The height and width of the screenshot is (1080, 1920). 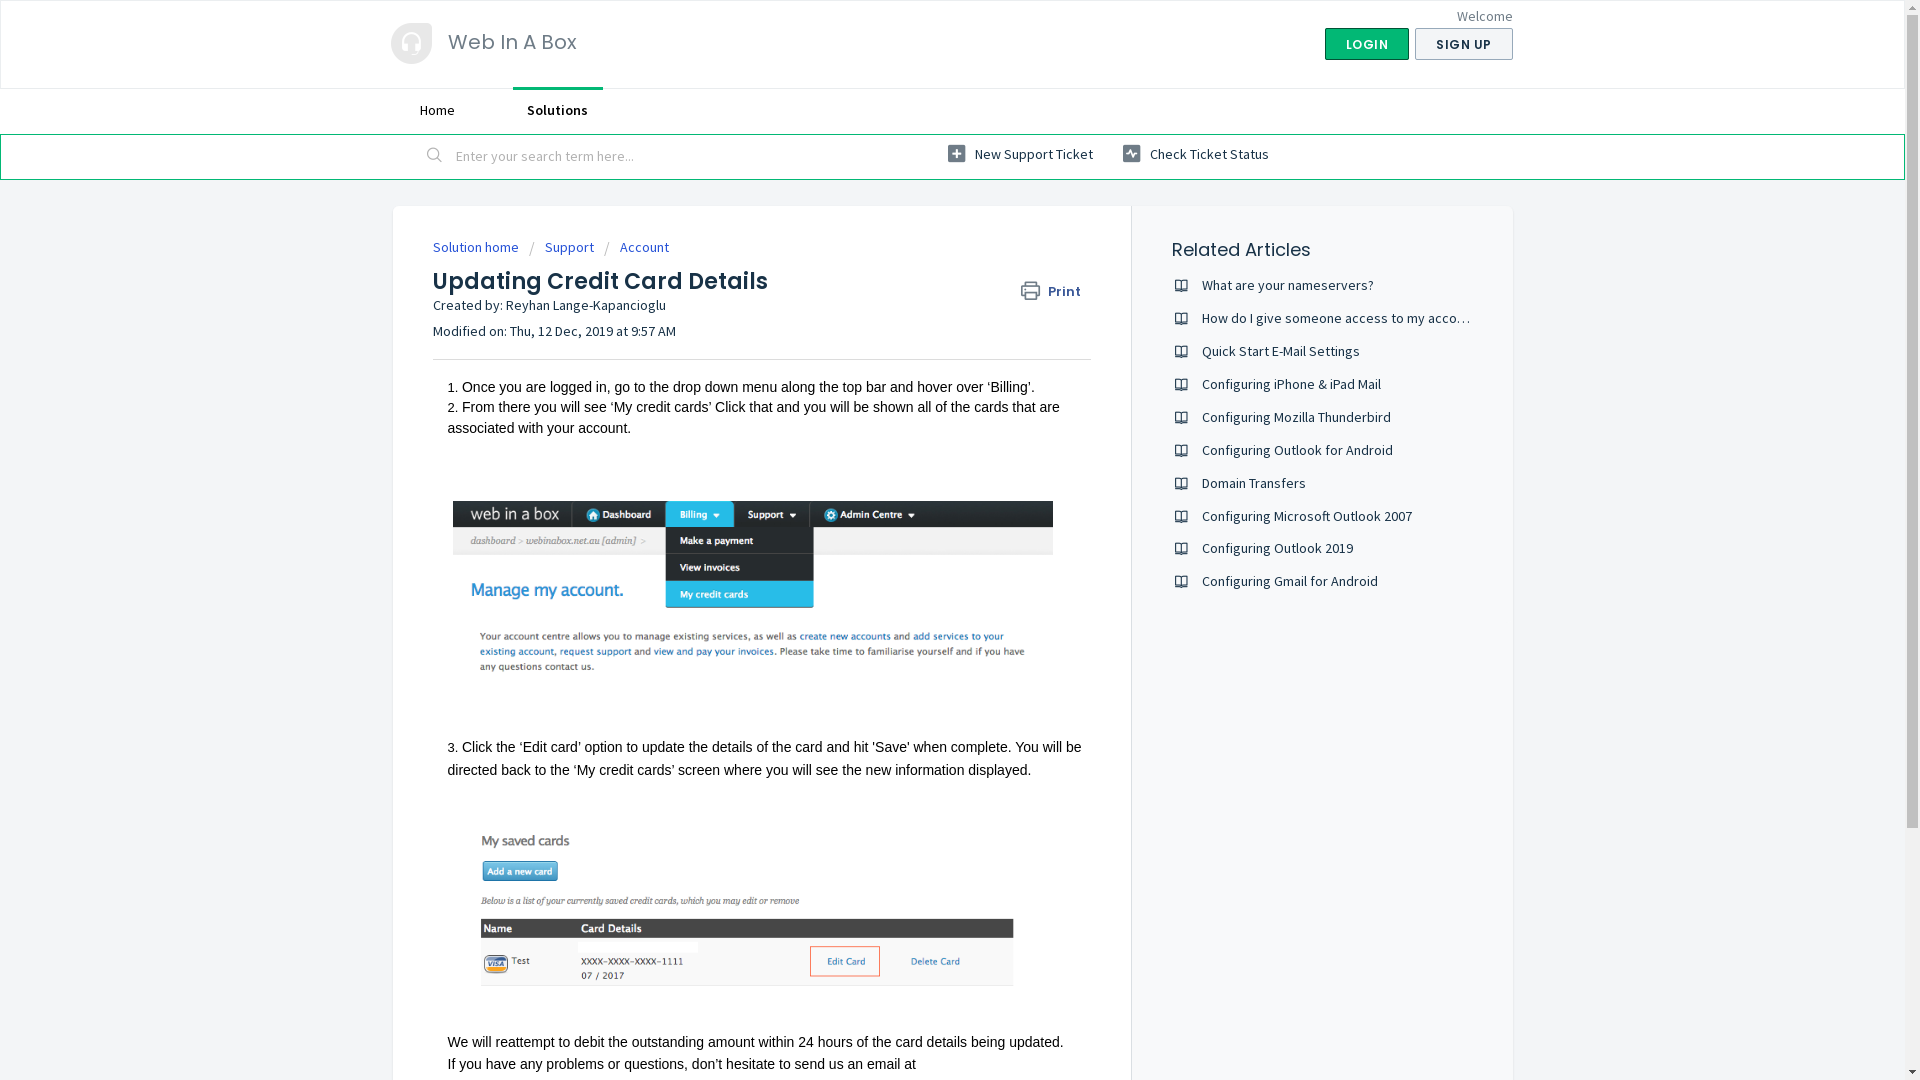 What do you see at coordinates (1056, 292) in the screenshot?
I see `Print` at bounding box center [1056, 292].